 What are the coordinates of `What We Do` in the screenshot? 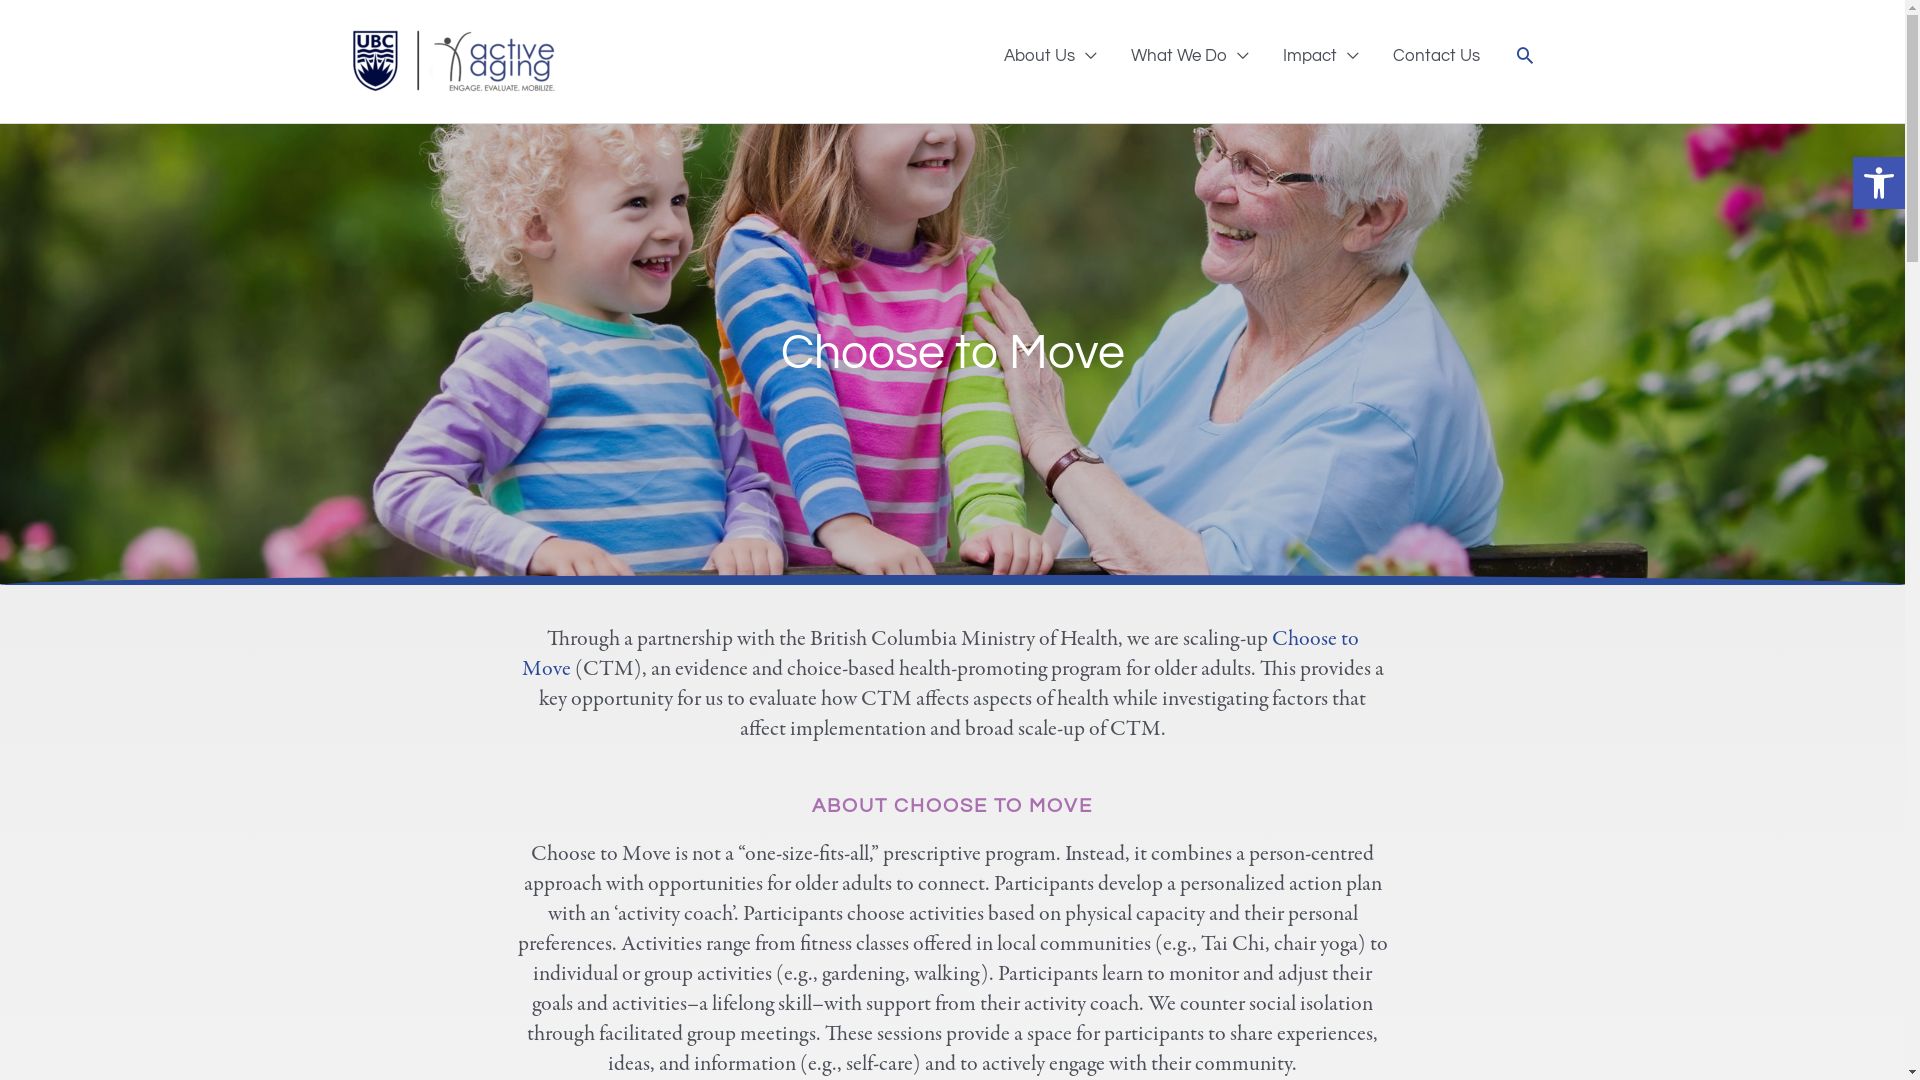 It's located at (1190, 56).